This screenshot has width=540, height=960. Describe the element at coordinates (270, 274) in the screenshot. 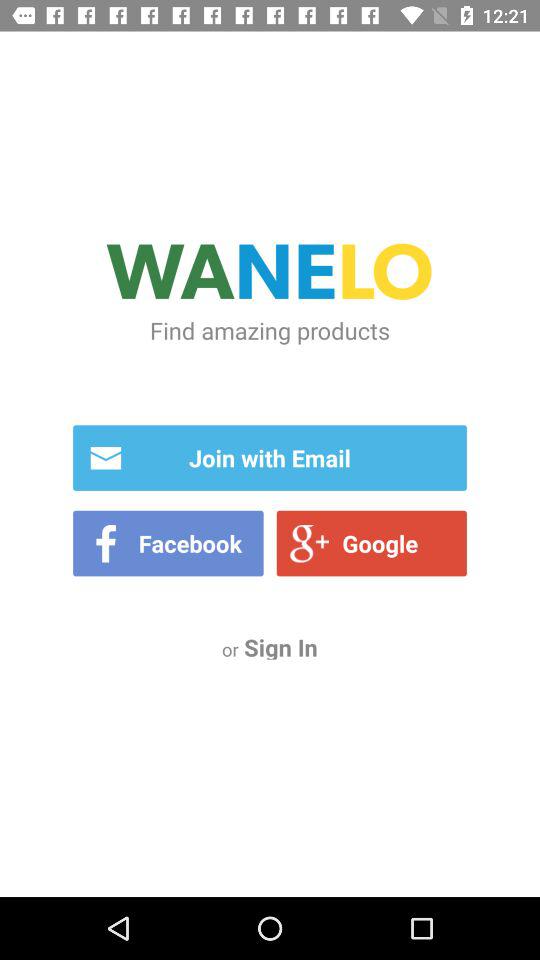

I see `press item above find amazing products icon` at that location.